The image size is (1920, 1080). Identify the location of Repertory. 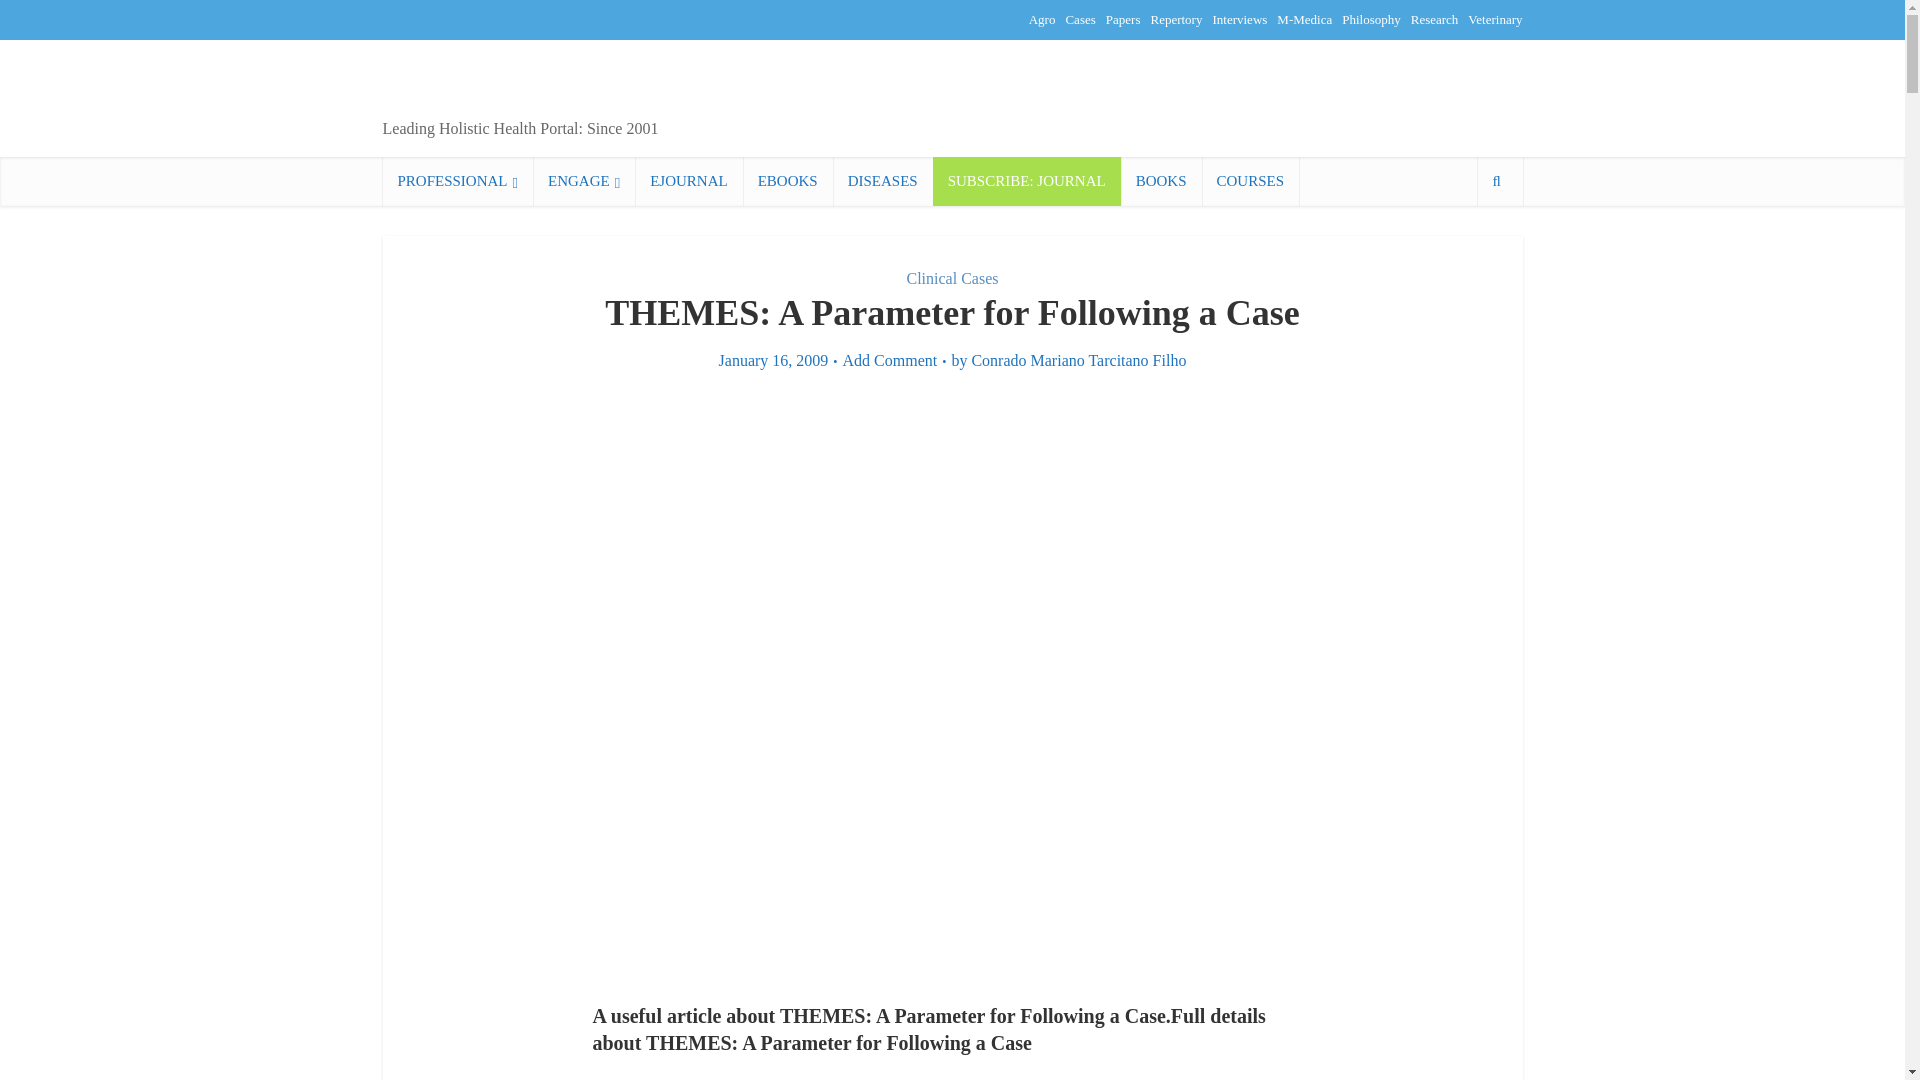
(1176, 19).